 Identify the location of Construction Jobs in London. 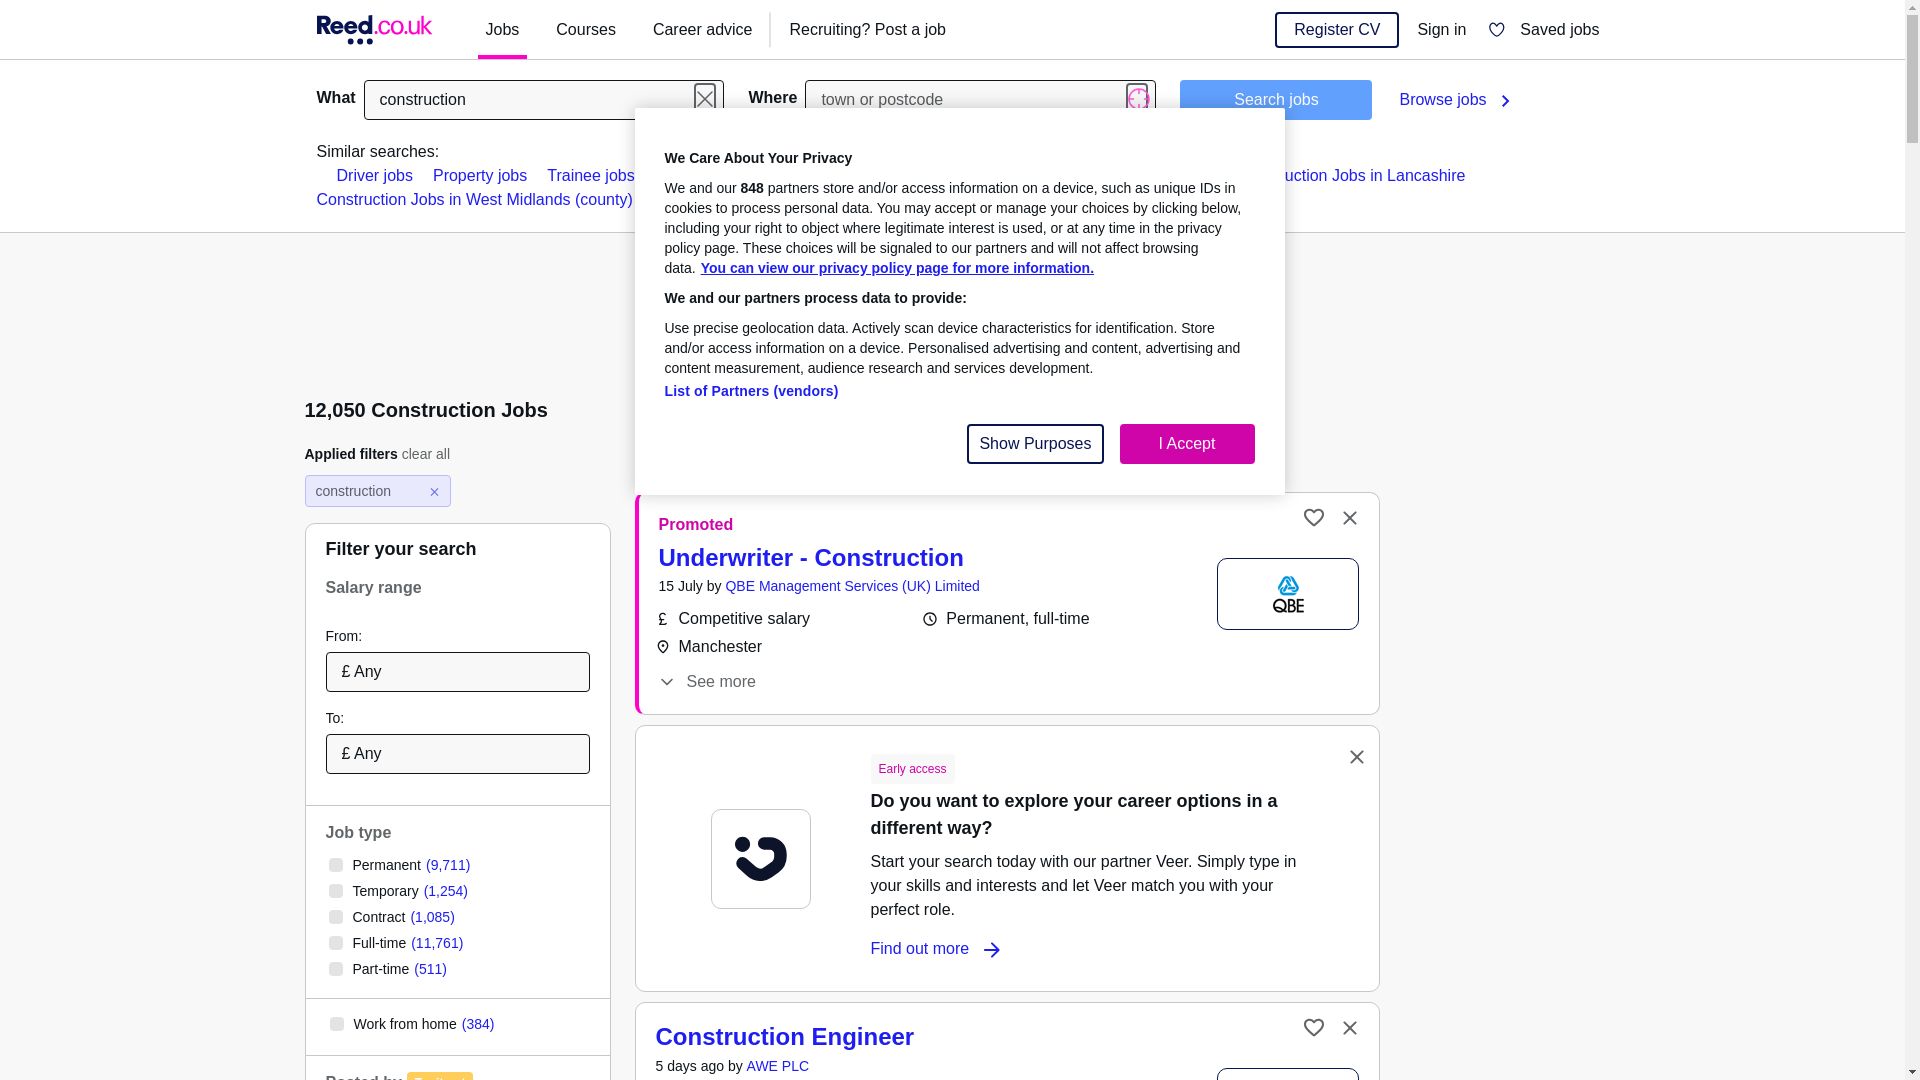
(1116, 175).